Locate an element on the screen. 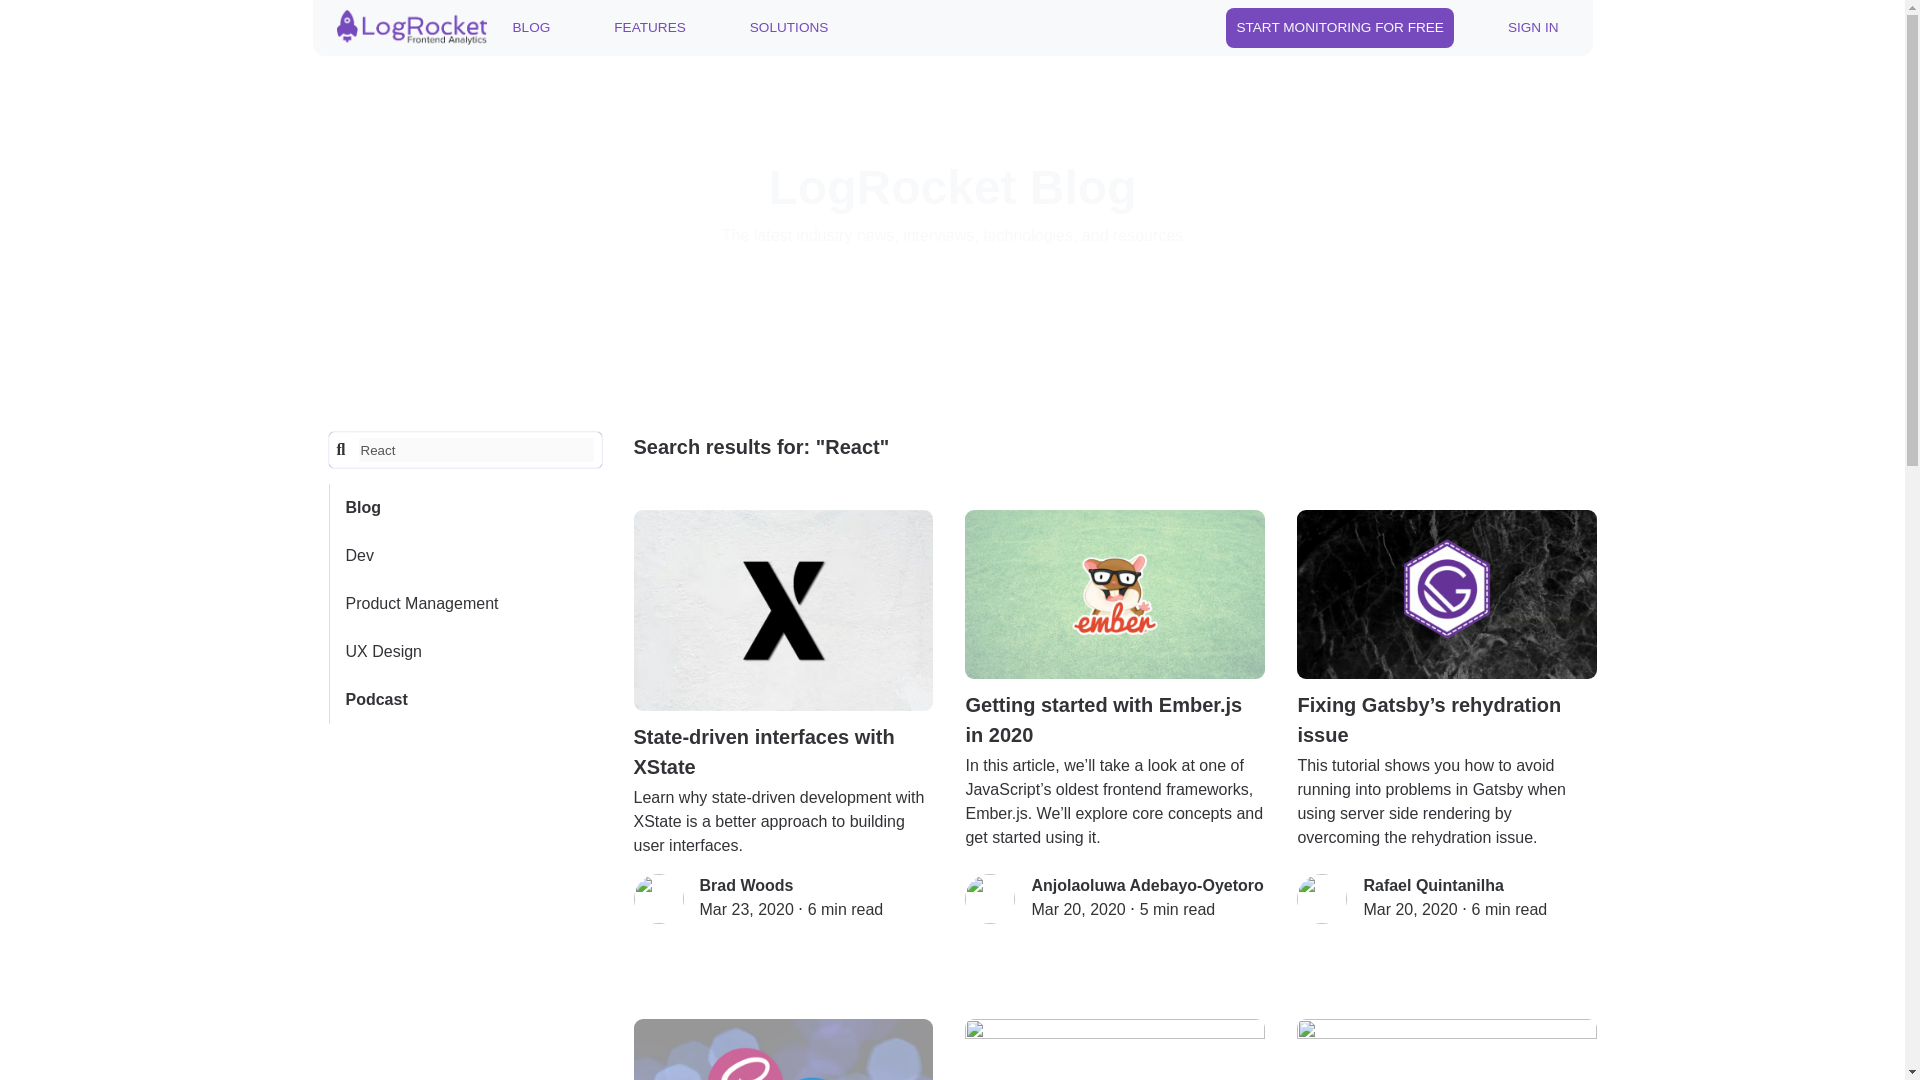  Podcast is located at coordinates (466, 700).